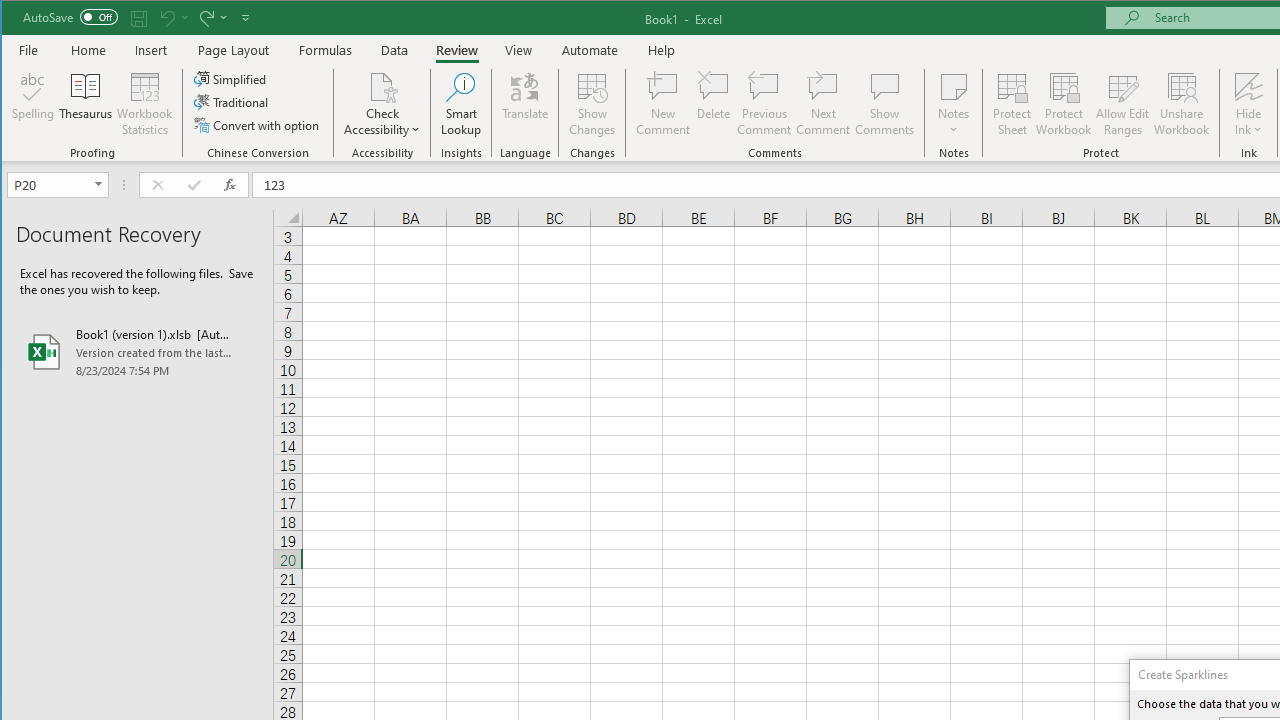 The image size is (1280, 720). I want to click on Check Accessibility, so click(382, 86).